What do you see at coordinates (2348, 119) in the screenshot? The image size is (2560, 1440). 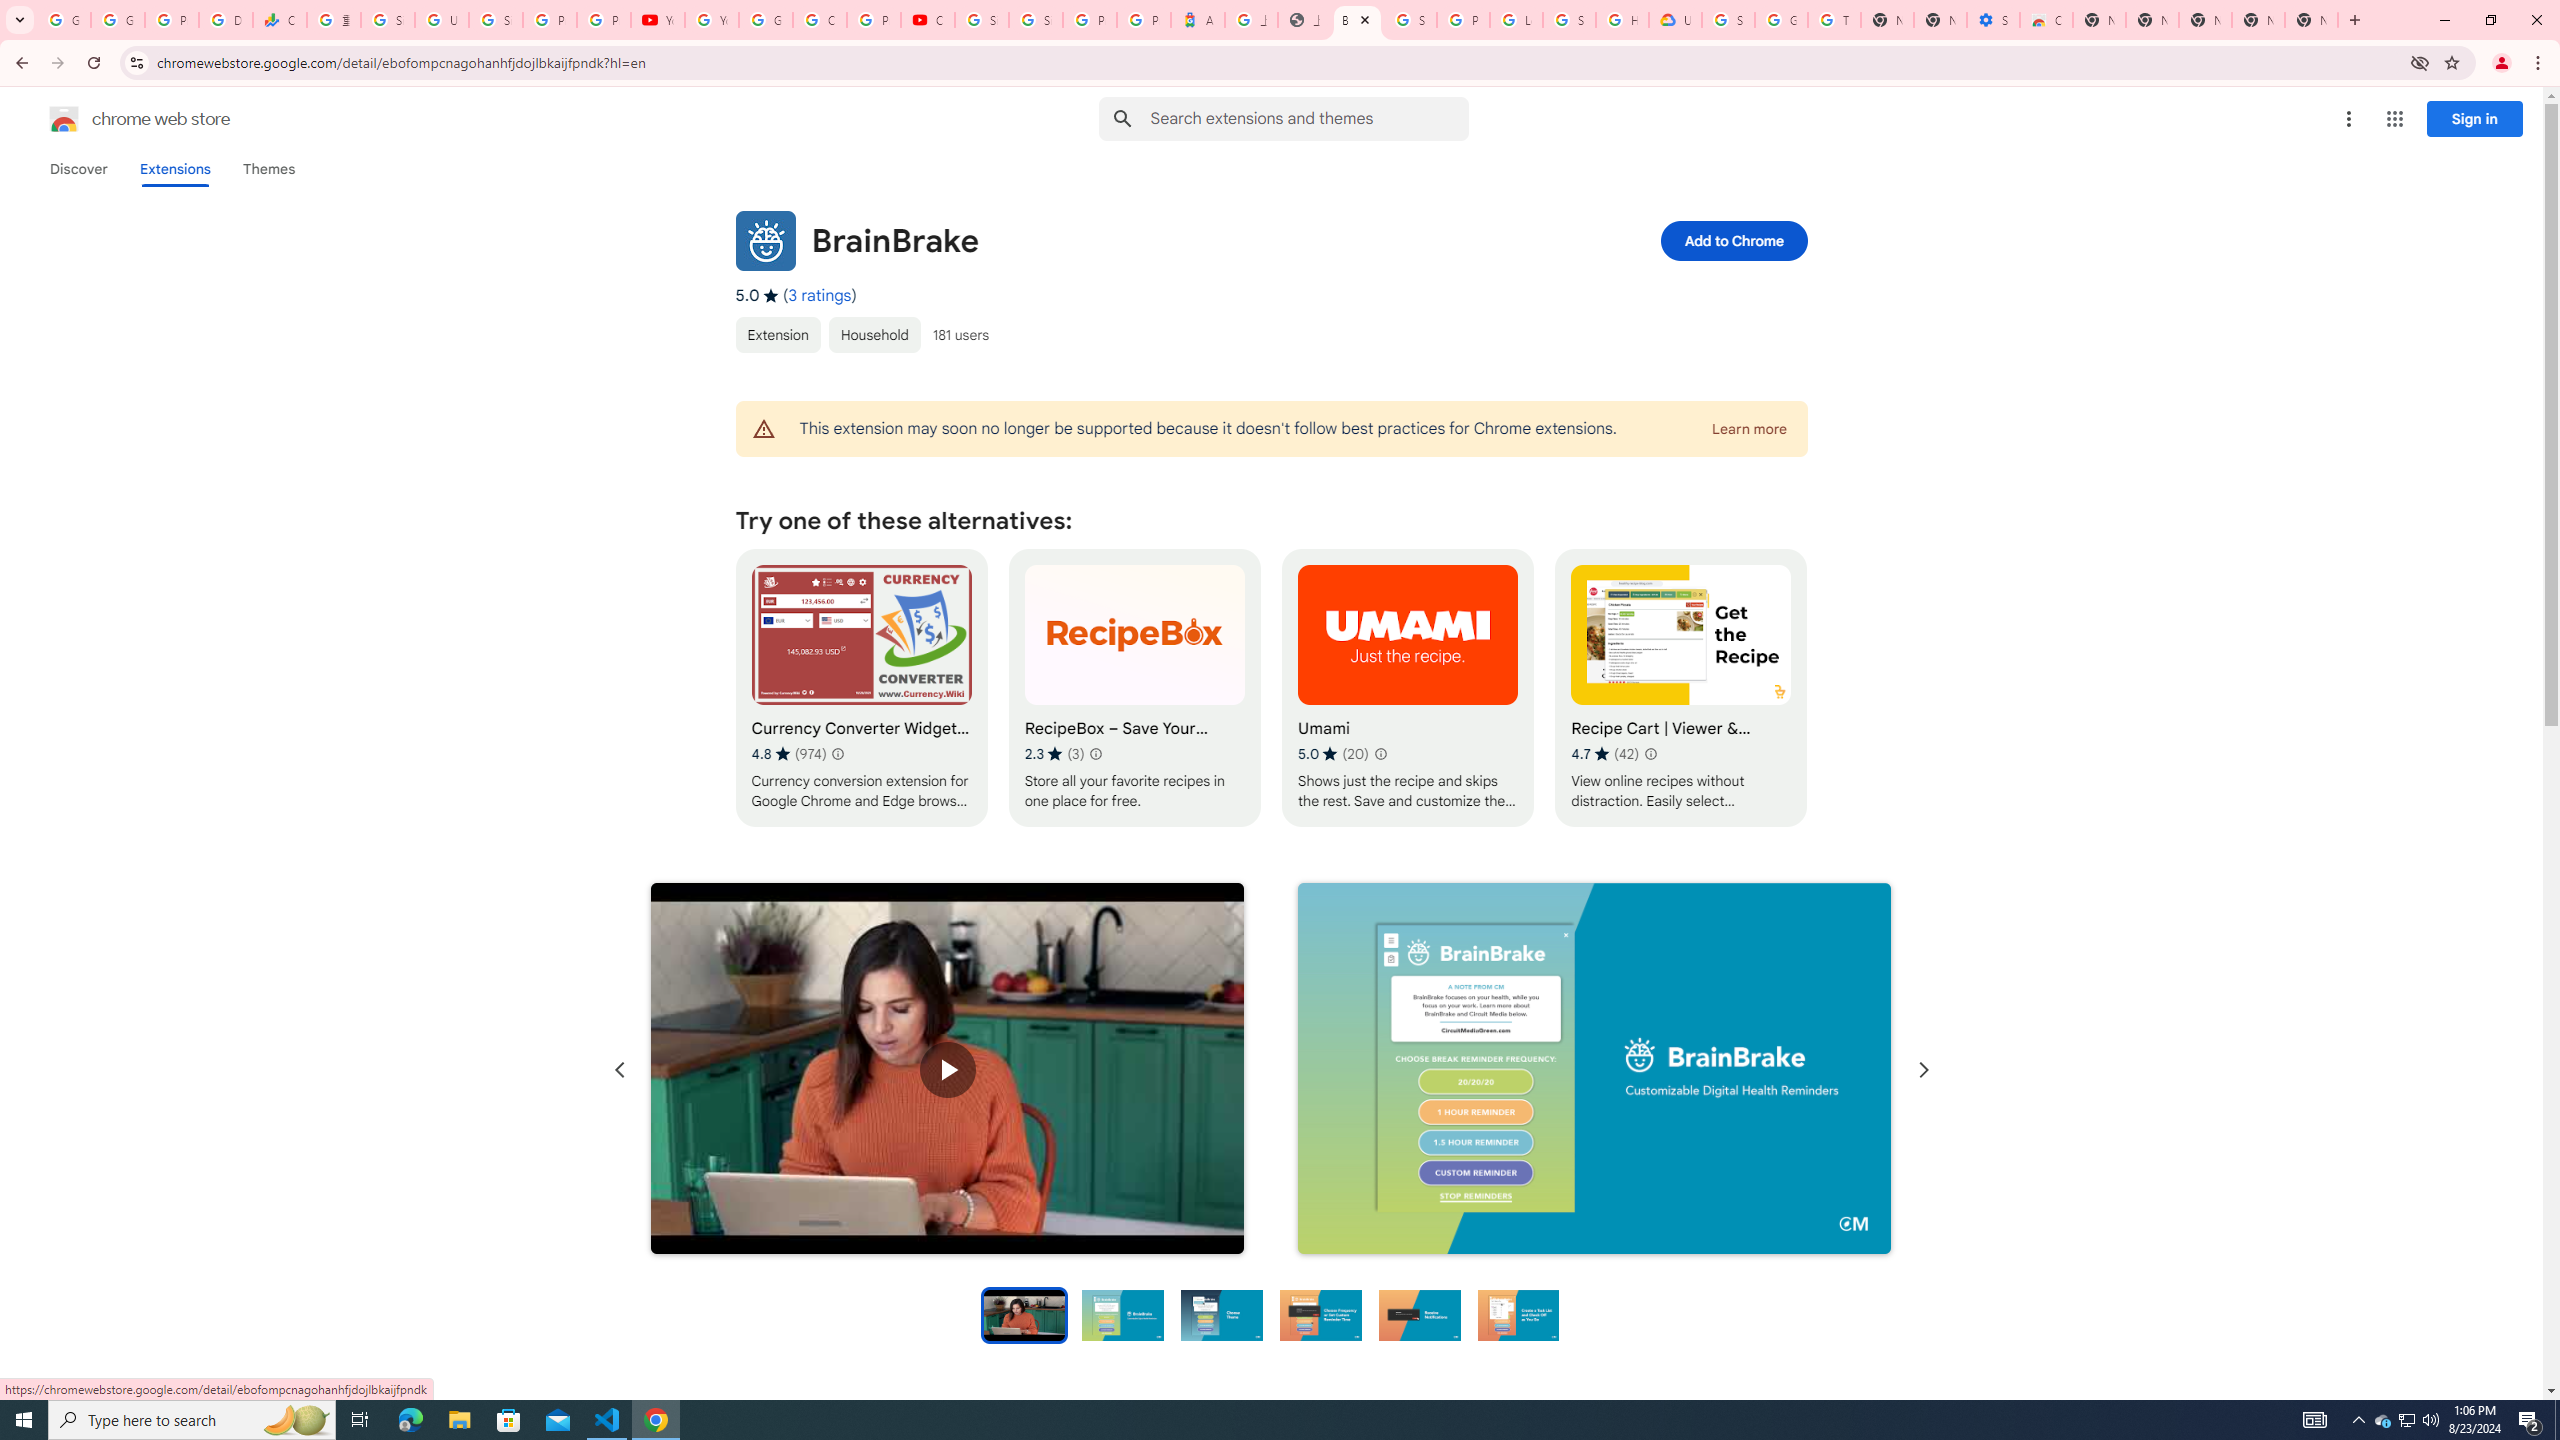 I see `More options menu` at bounding box center [2348, 119].